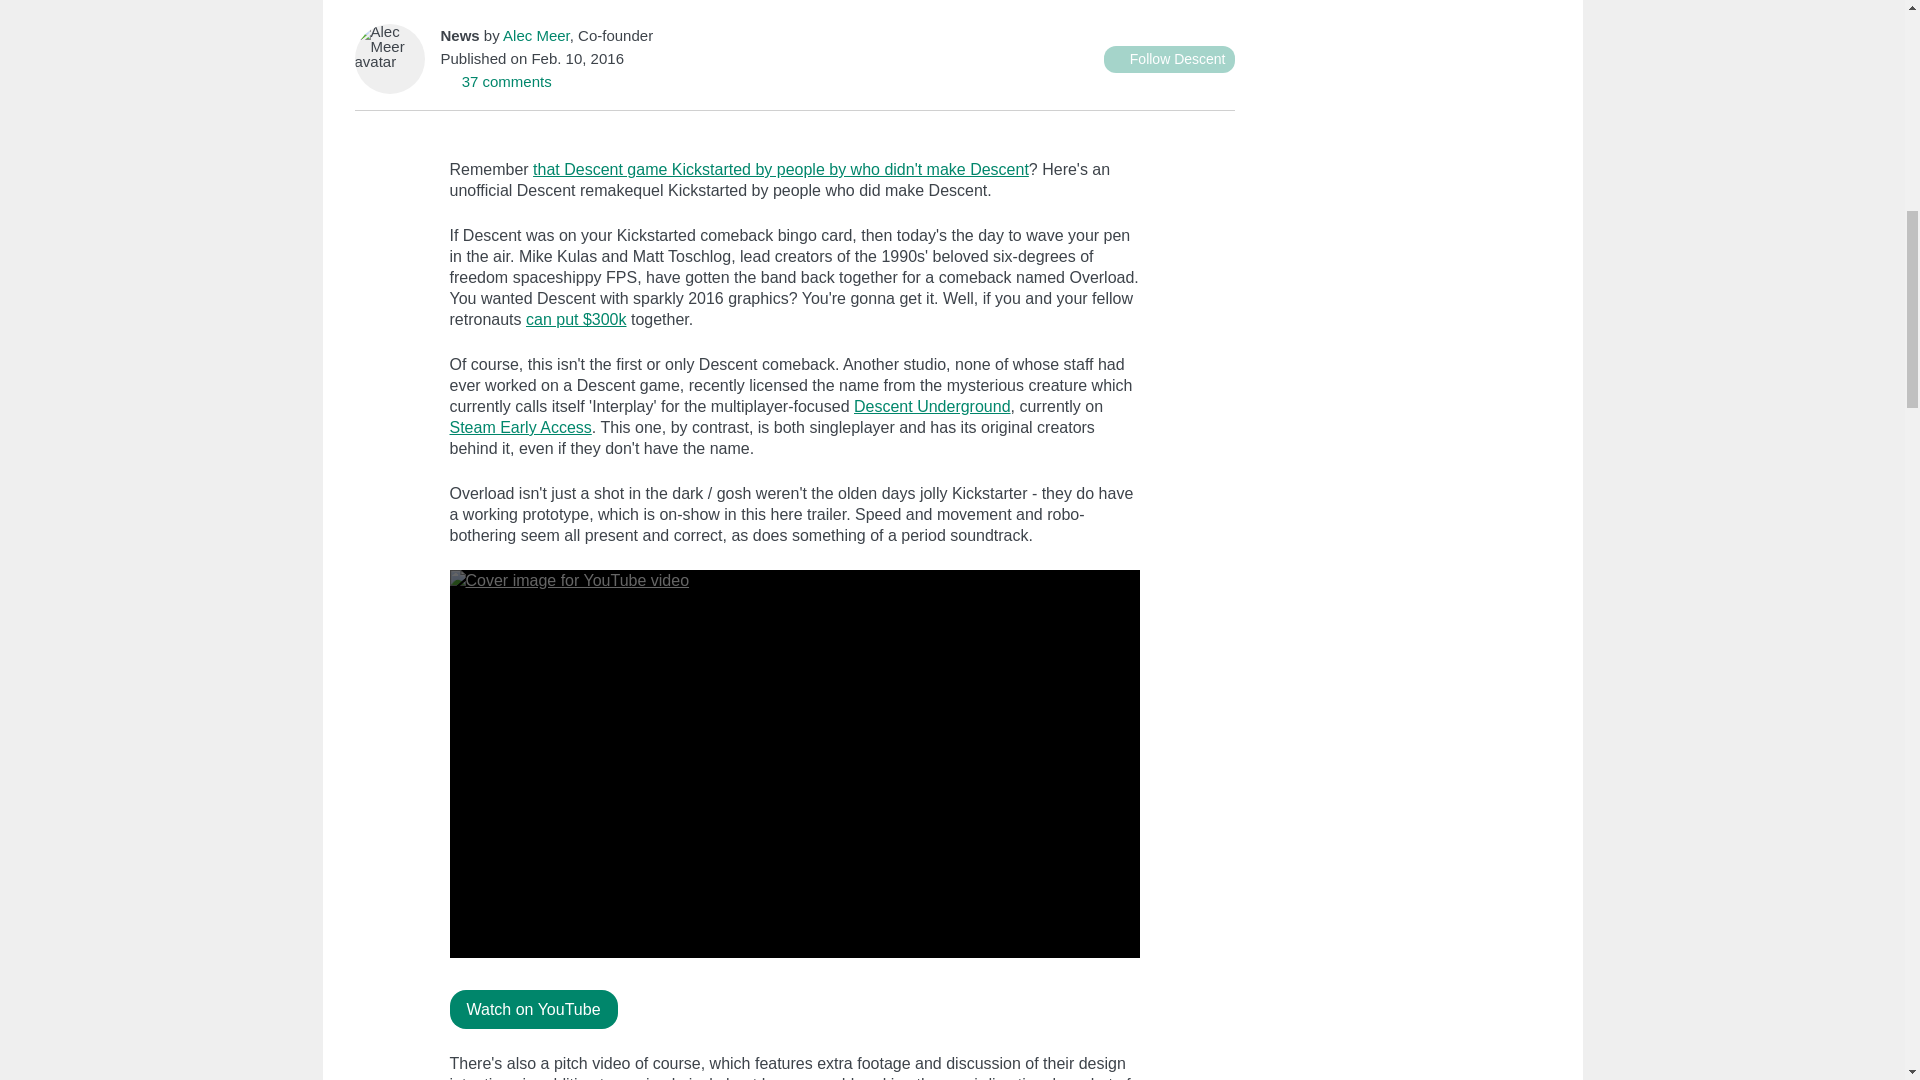 Image resolution: width=1920 pixels, height=1080 pixels. I want to click on Steam Early Access, so click(520, 428).